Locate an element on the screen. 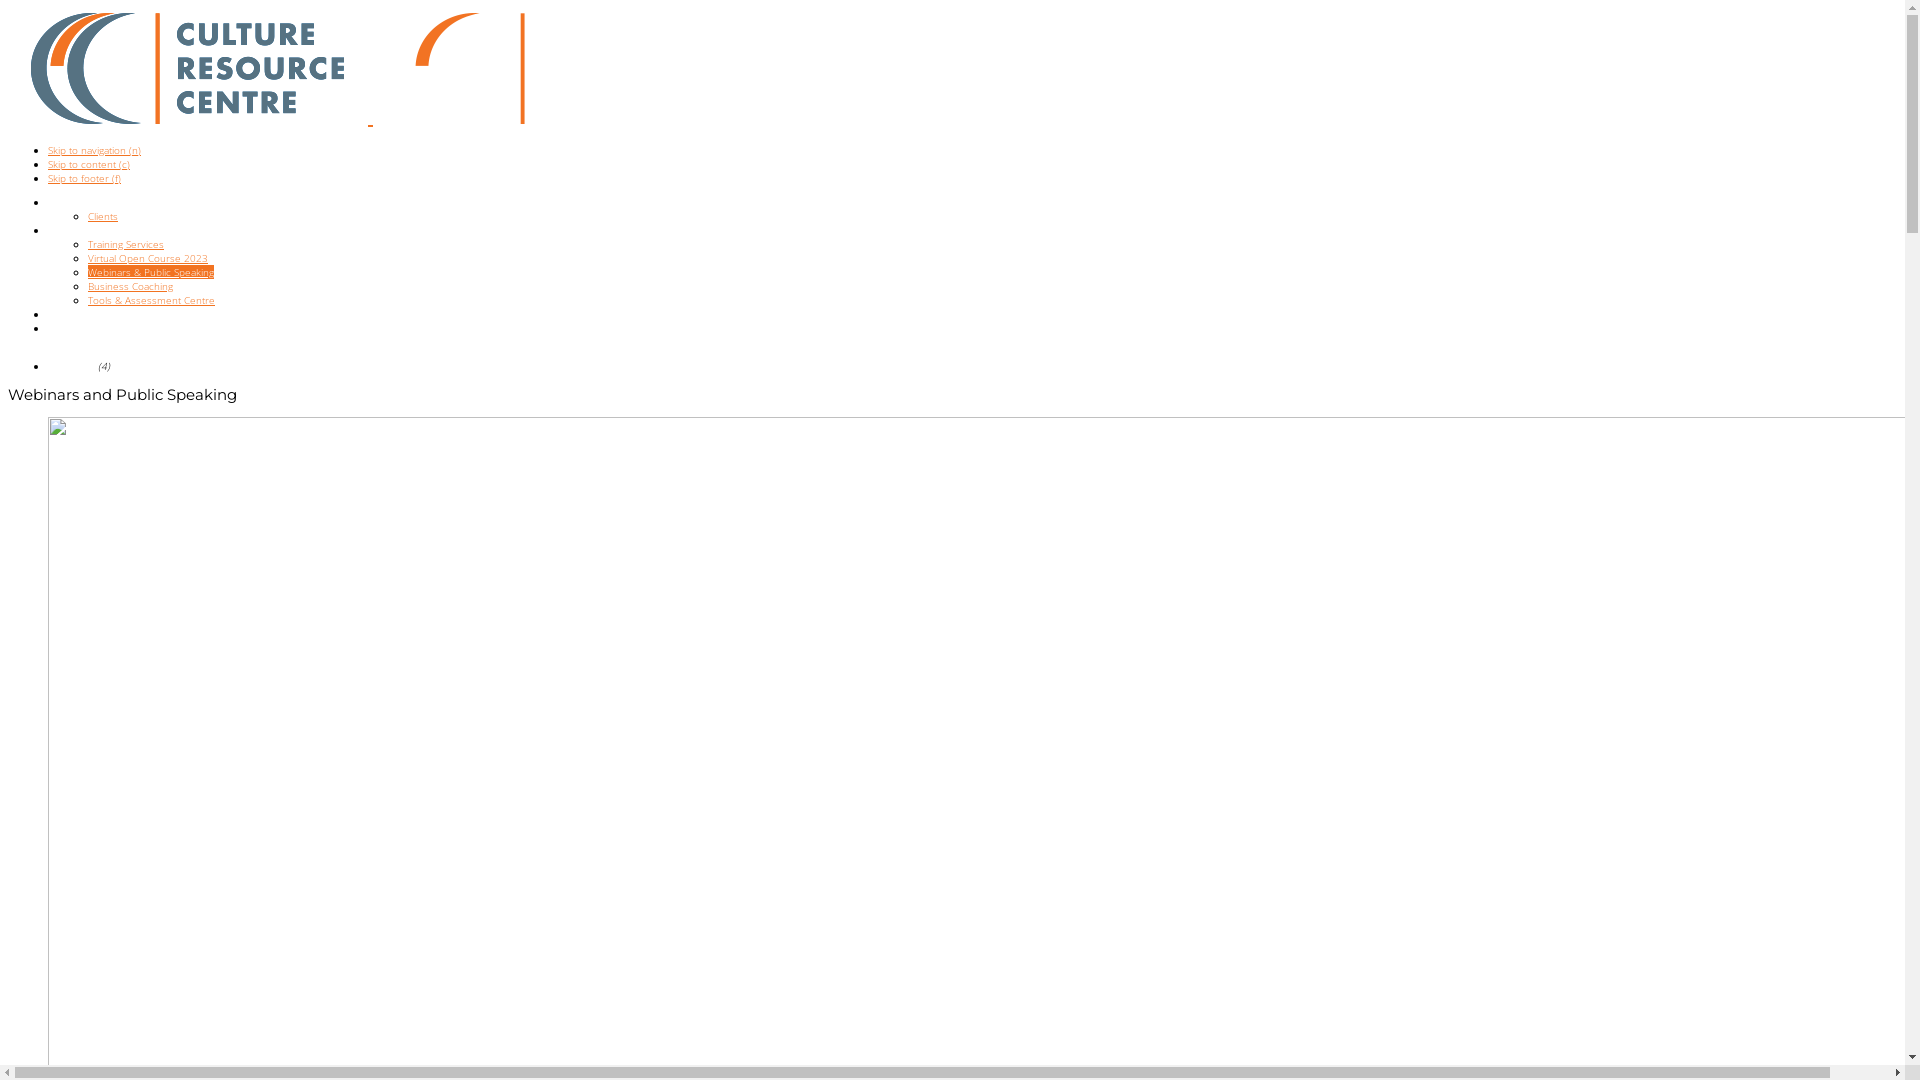 The height and width of the screenshot is (1080, 1920). Skip to footer (f) is located at coordinates (84, 178).